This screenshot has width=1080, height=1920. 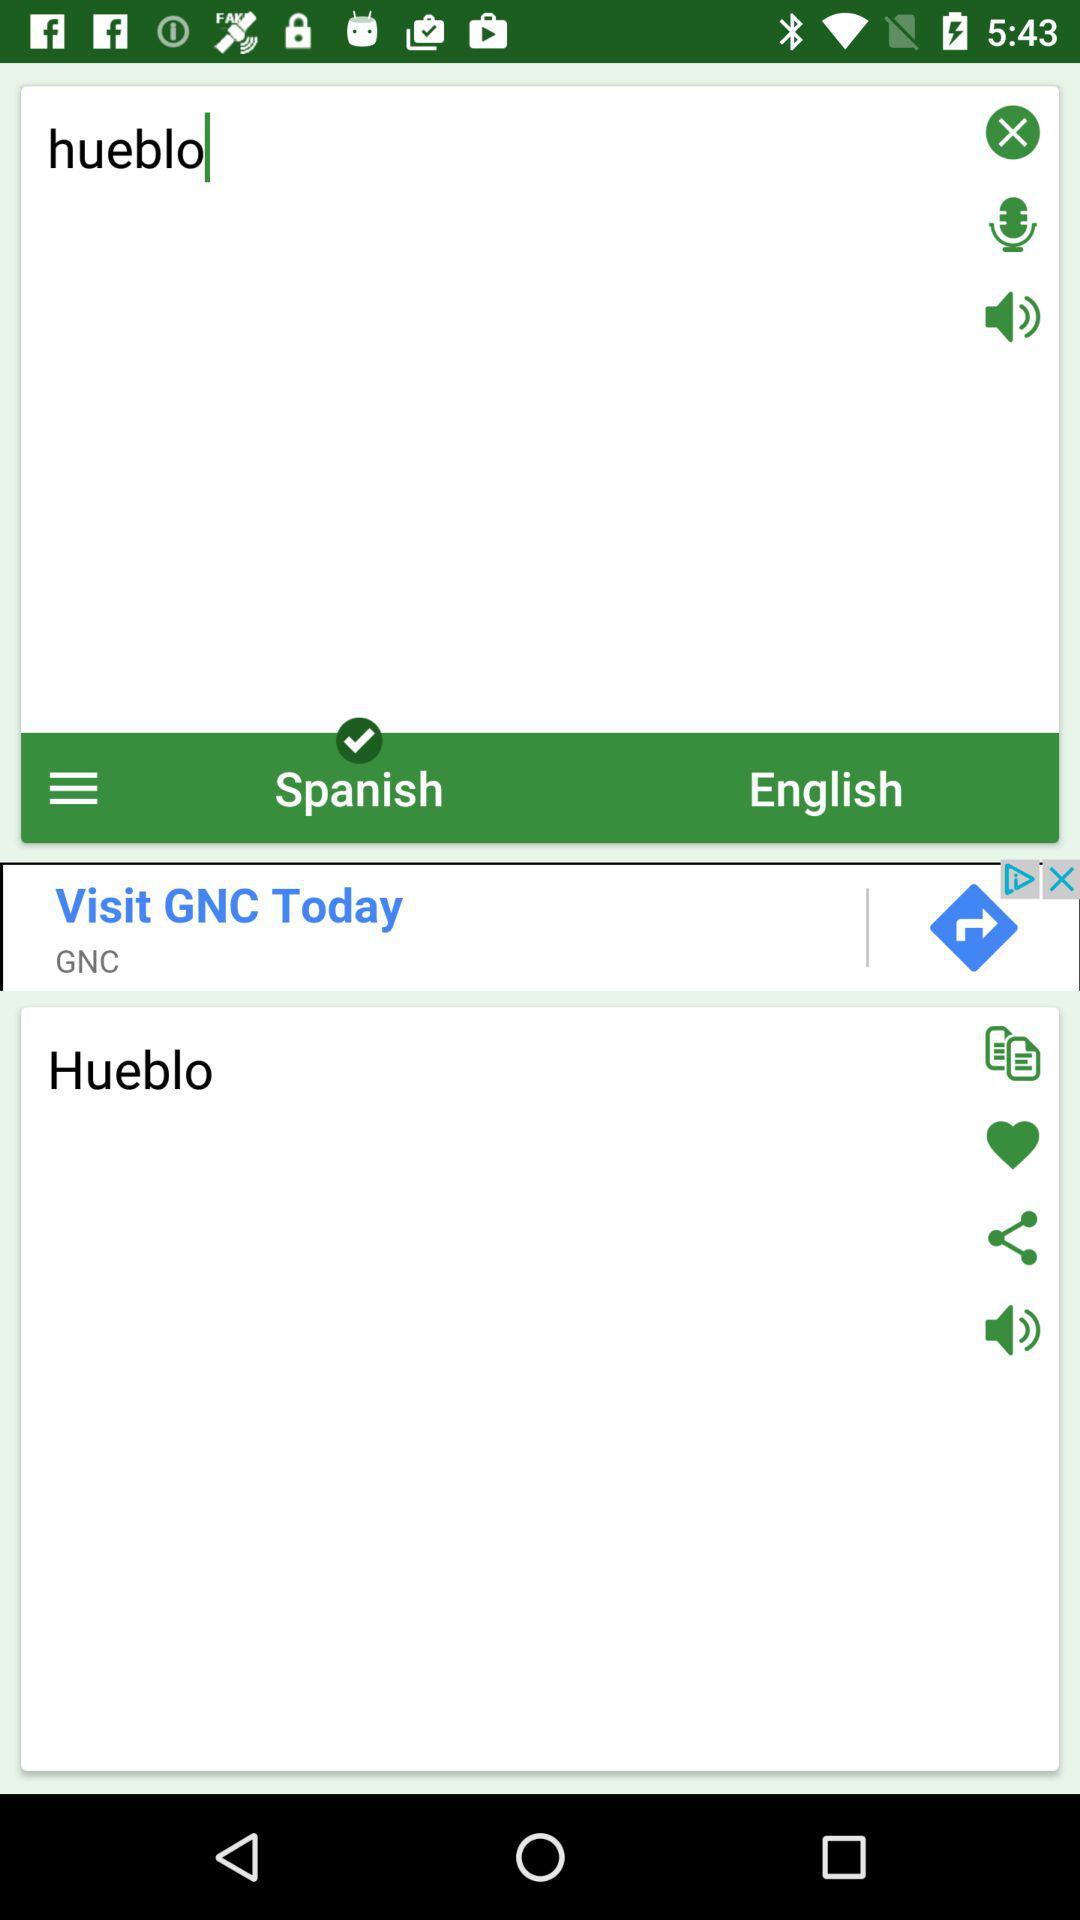 What do you see at coordinates (825, 788) in the screenshot?
I see `open item next to the spanish icon` at bounding box center [825, 788].